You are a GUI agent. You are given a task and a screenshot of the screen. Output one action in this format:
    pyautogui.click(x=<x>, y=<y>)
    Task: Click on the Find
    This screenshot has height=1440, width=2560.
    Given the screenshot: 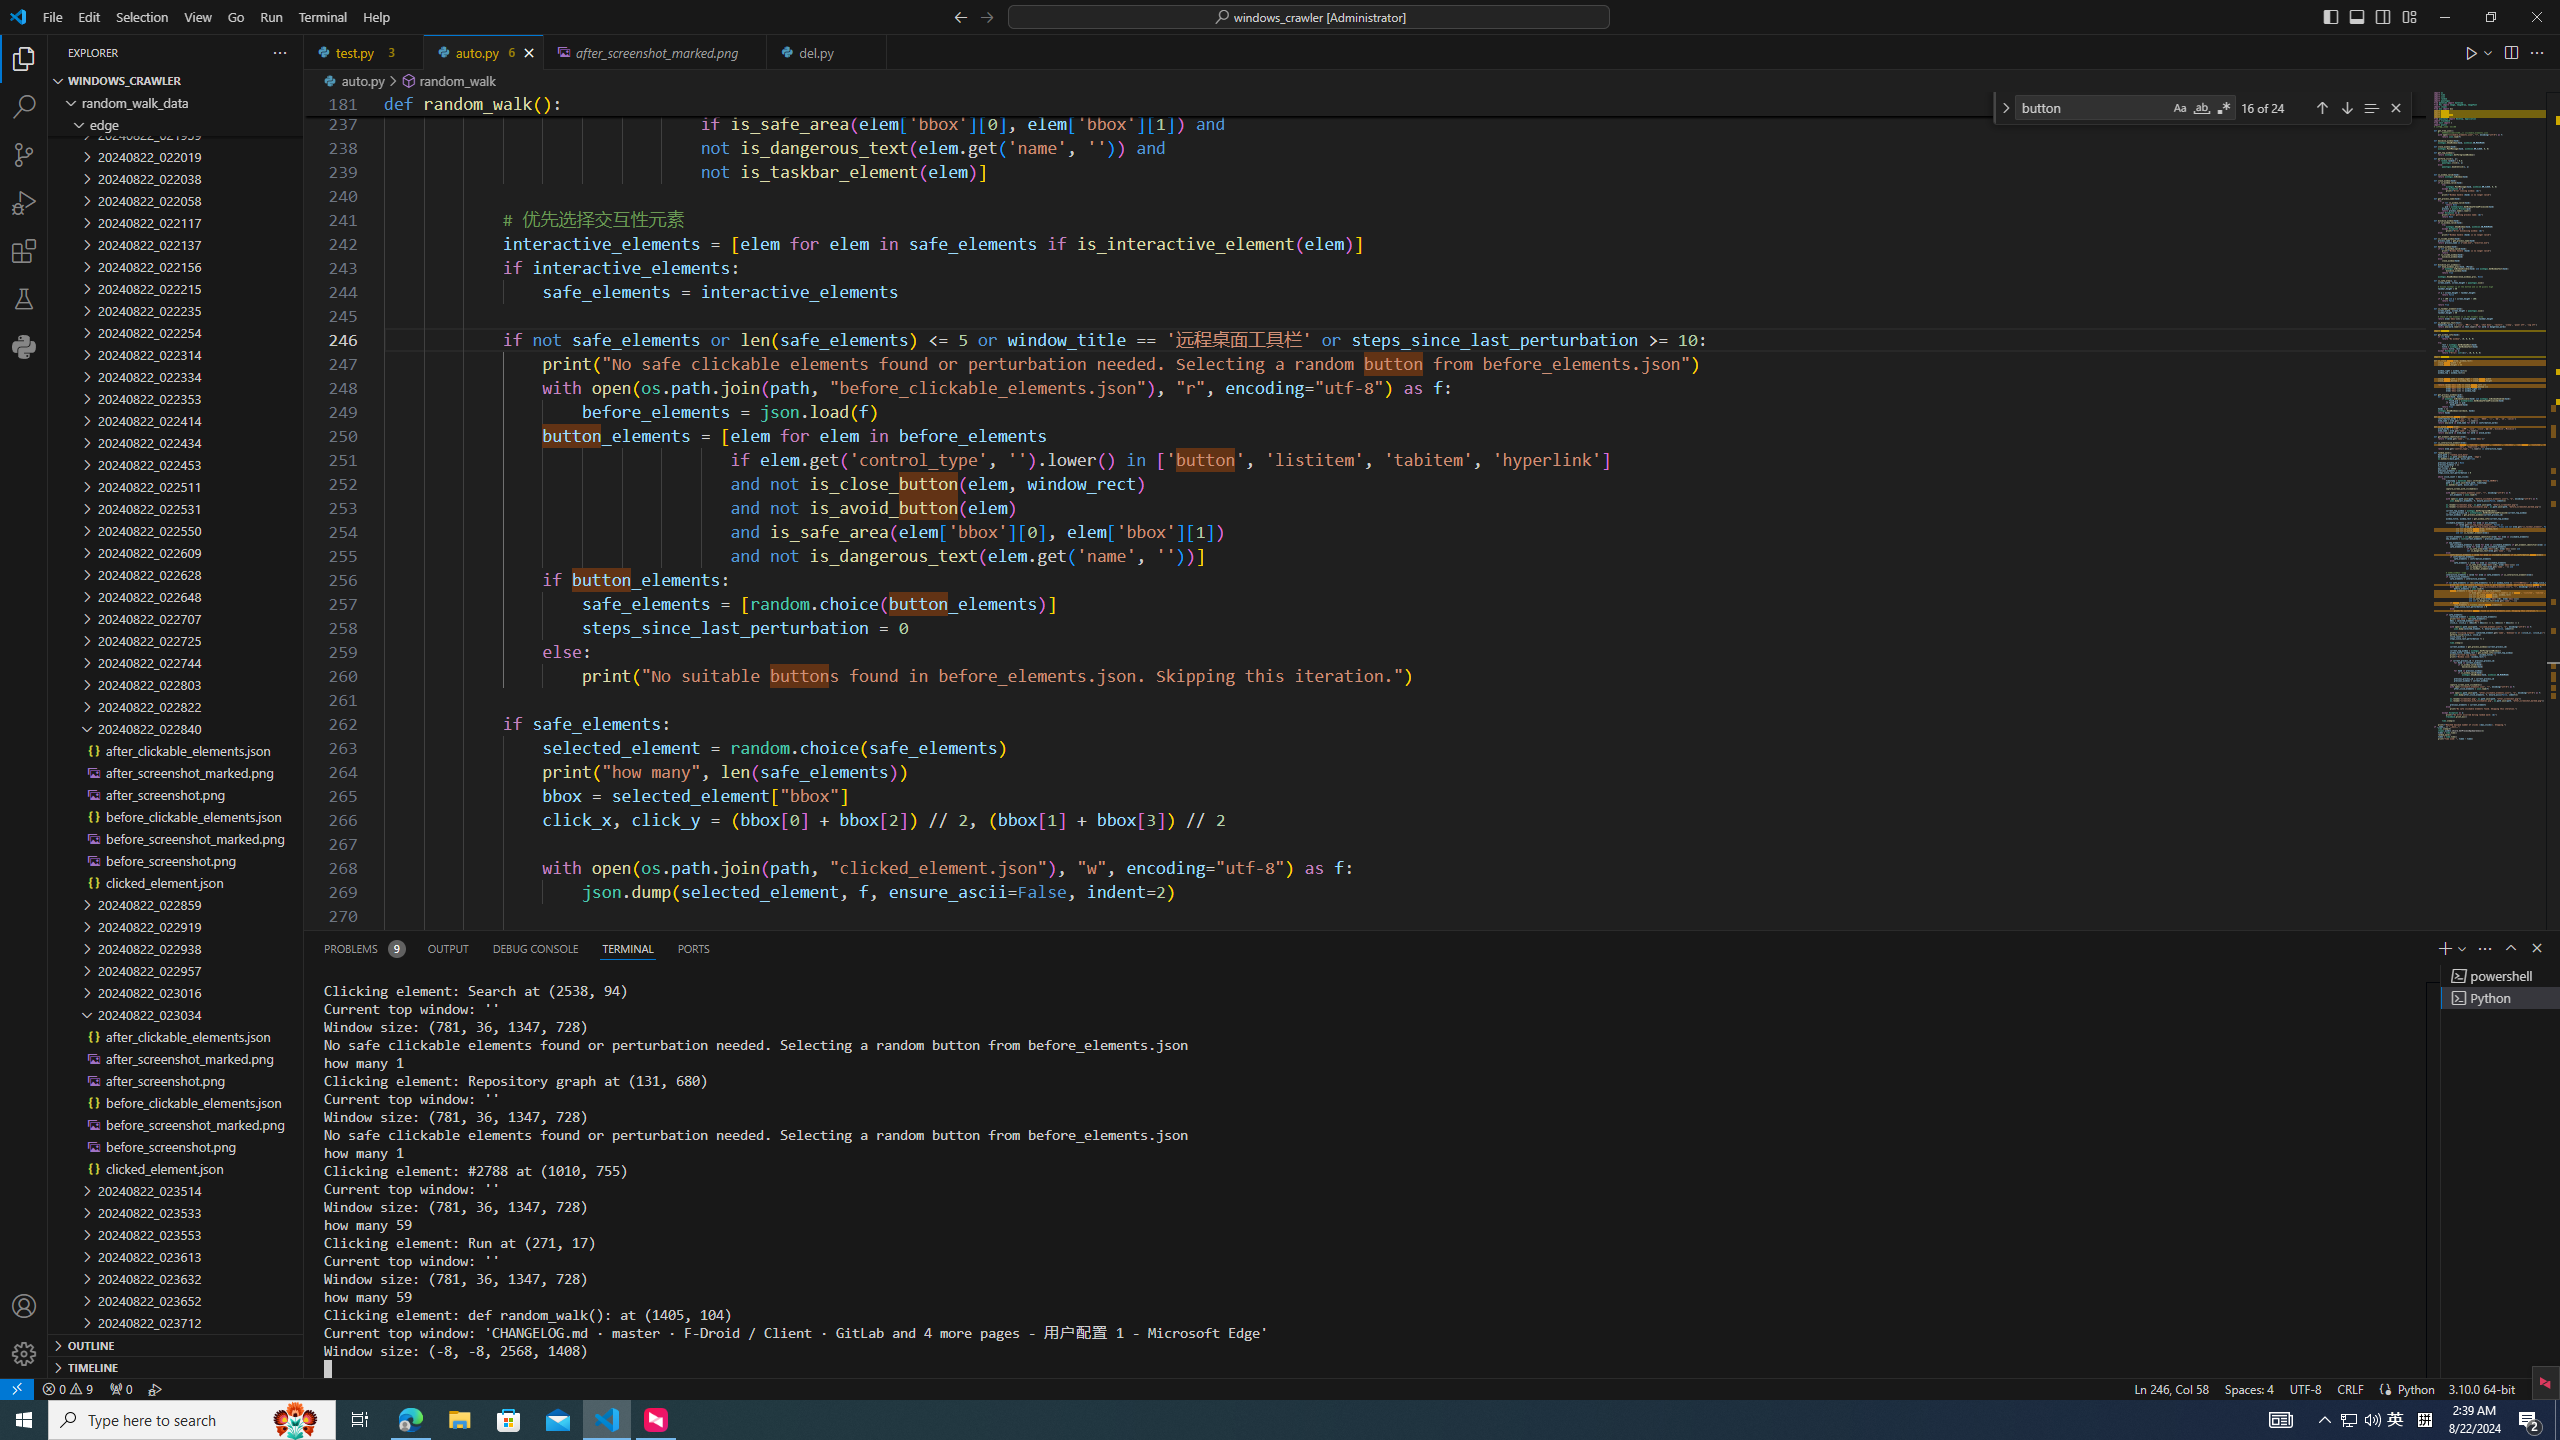 What is the action you would take?
    pyautogui.click(x=2092, y=108)
    